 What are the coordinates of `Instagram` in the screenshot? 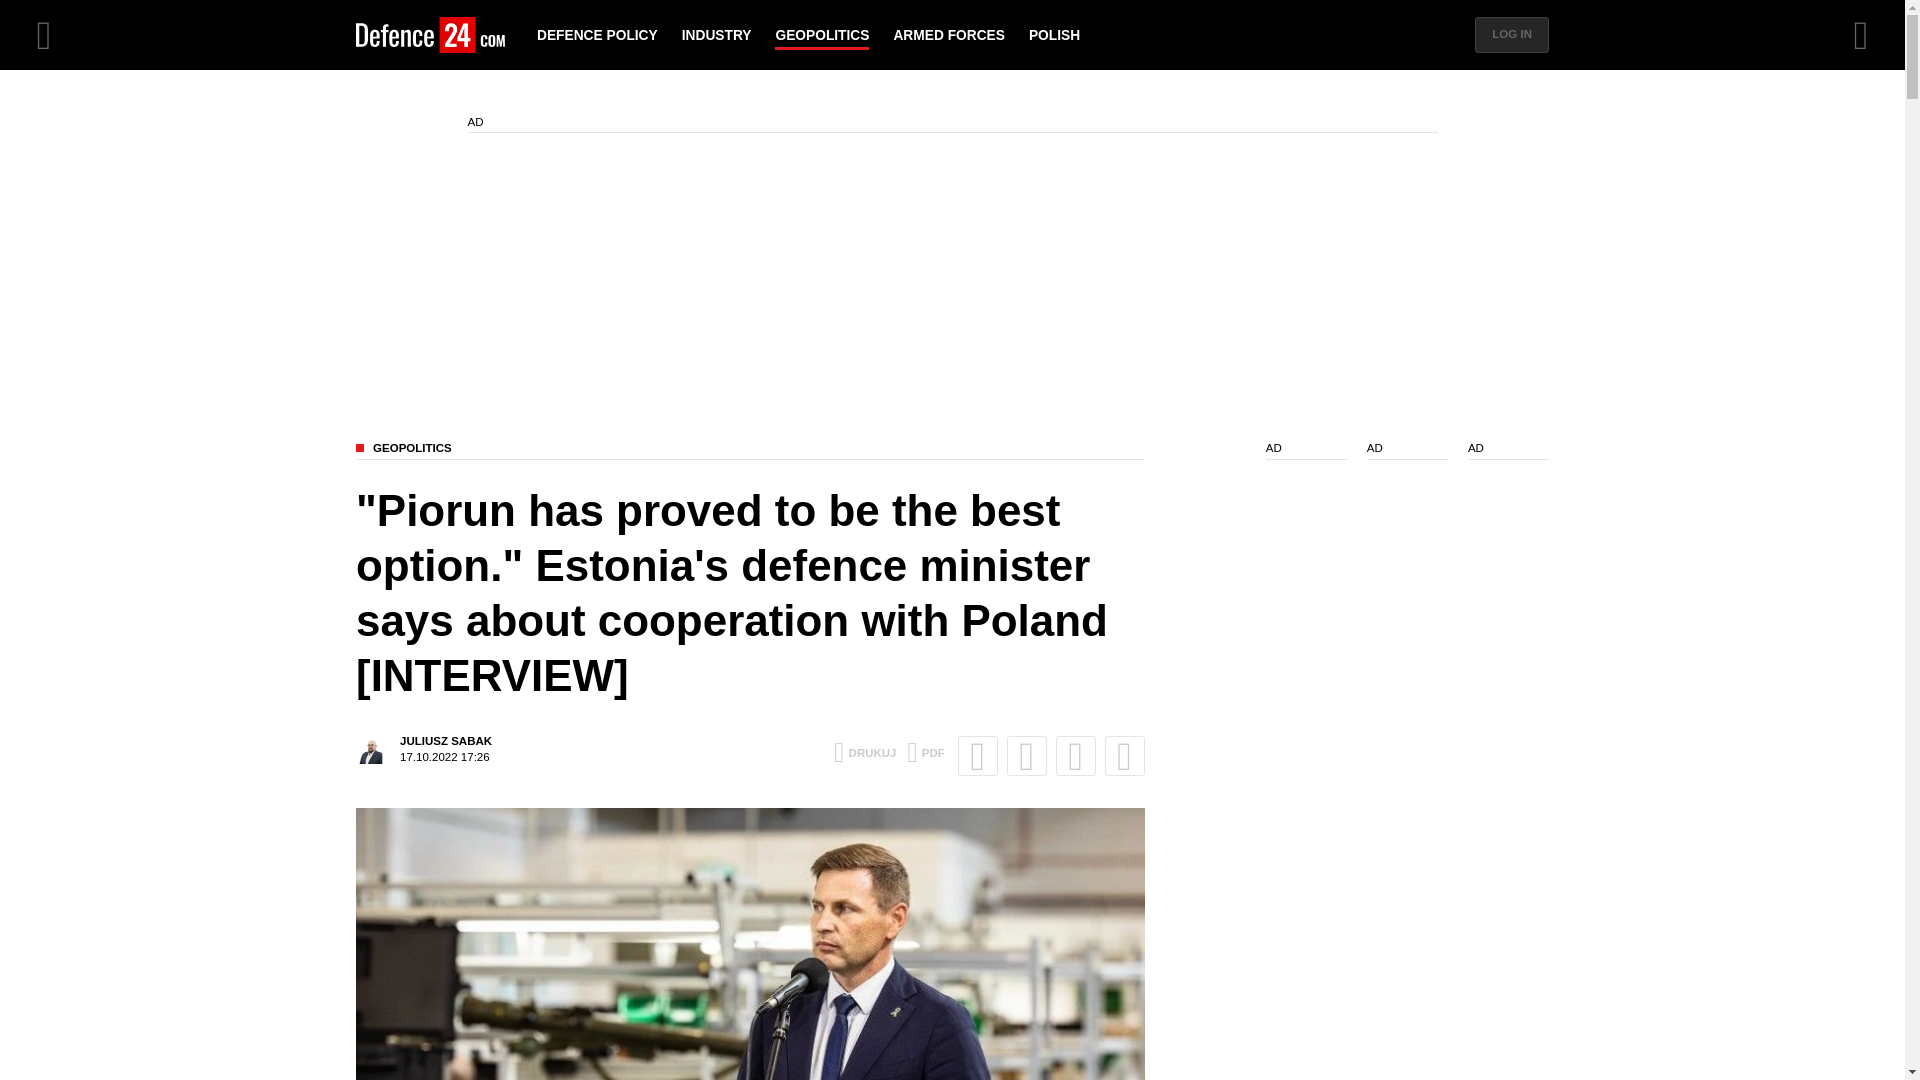 It's located at (1124, 756).